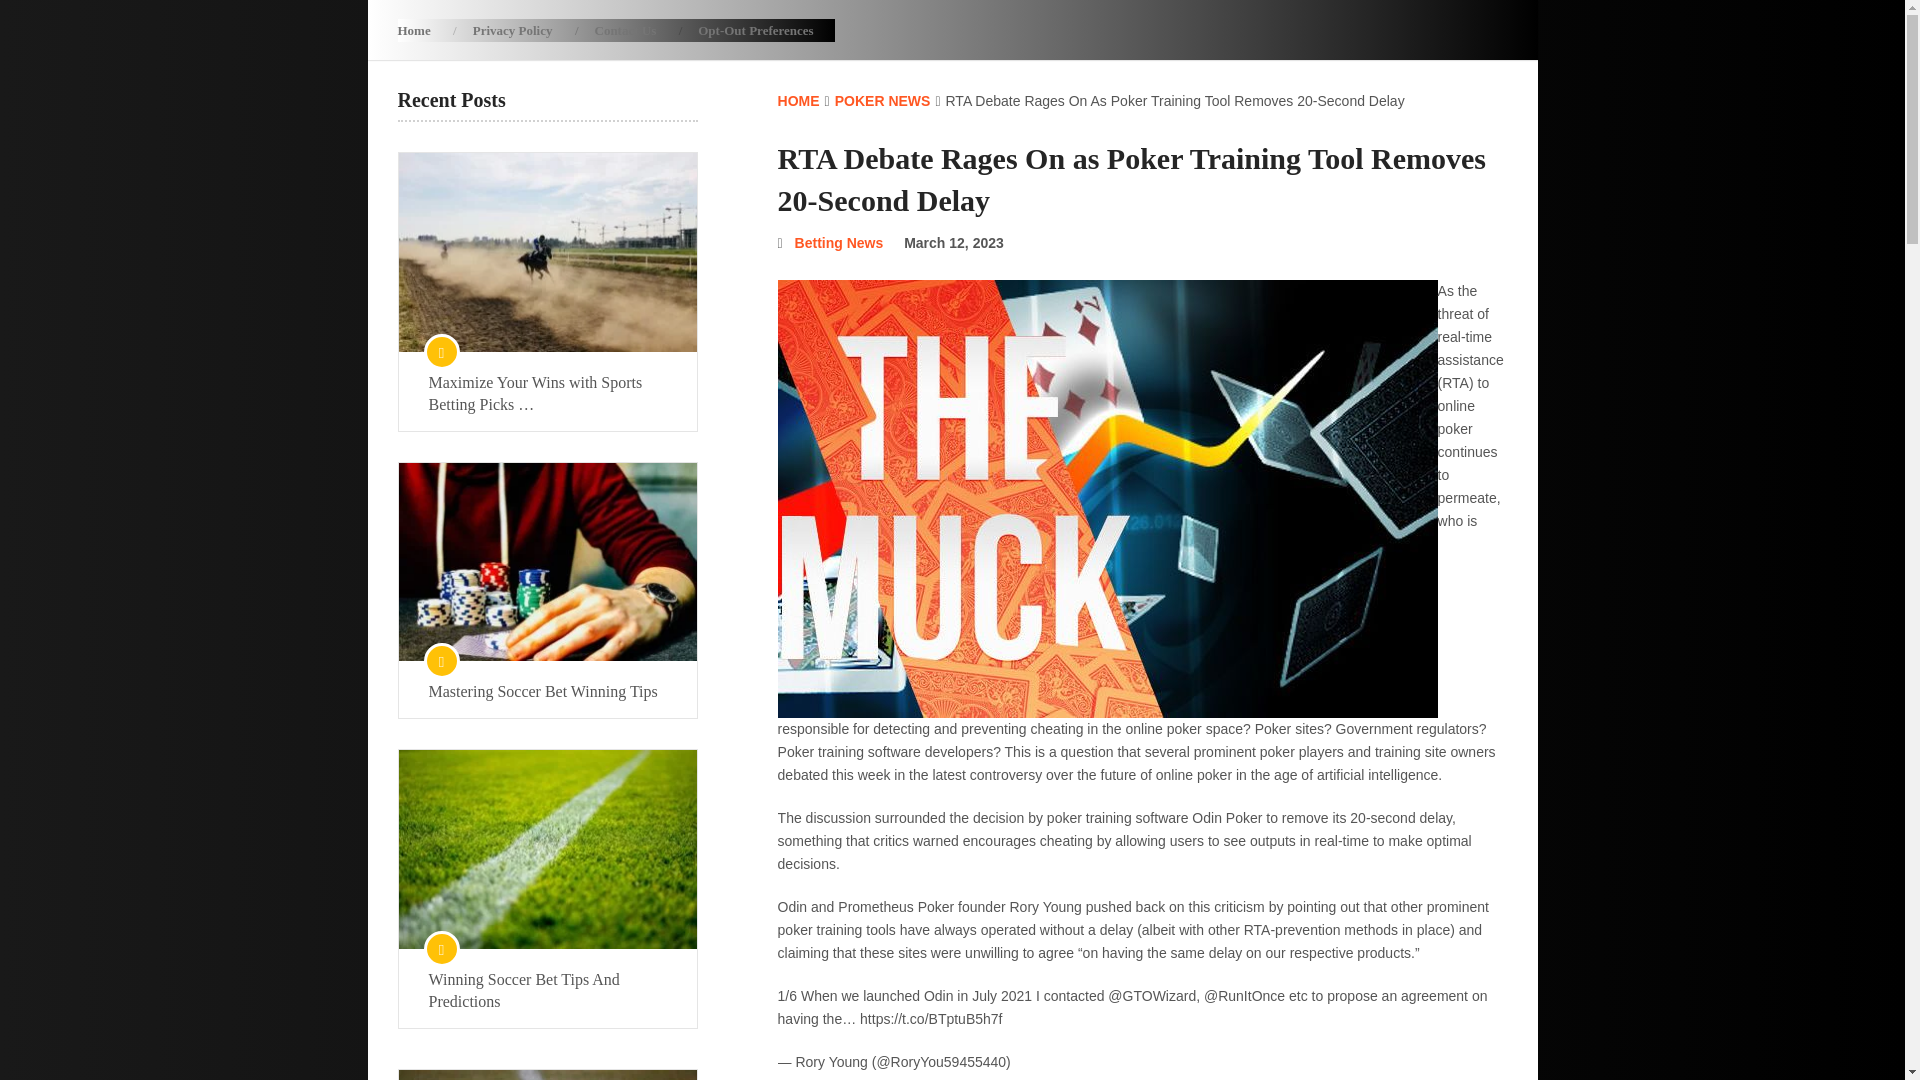  What do you see at coordinates (626, 30) in the screenshot?
I see `Contact Us` at bounding box center [626, 30].